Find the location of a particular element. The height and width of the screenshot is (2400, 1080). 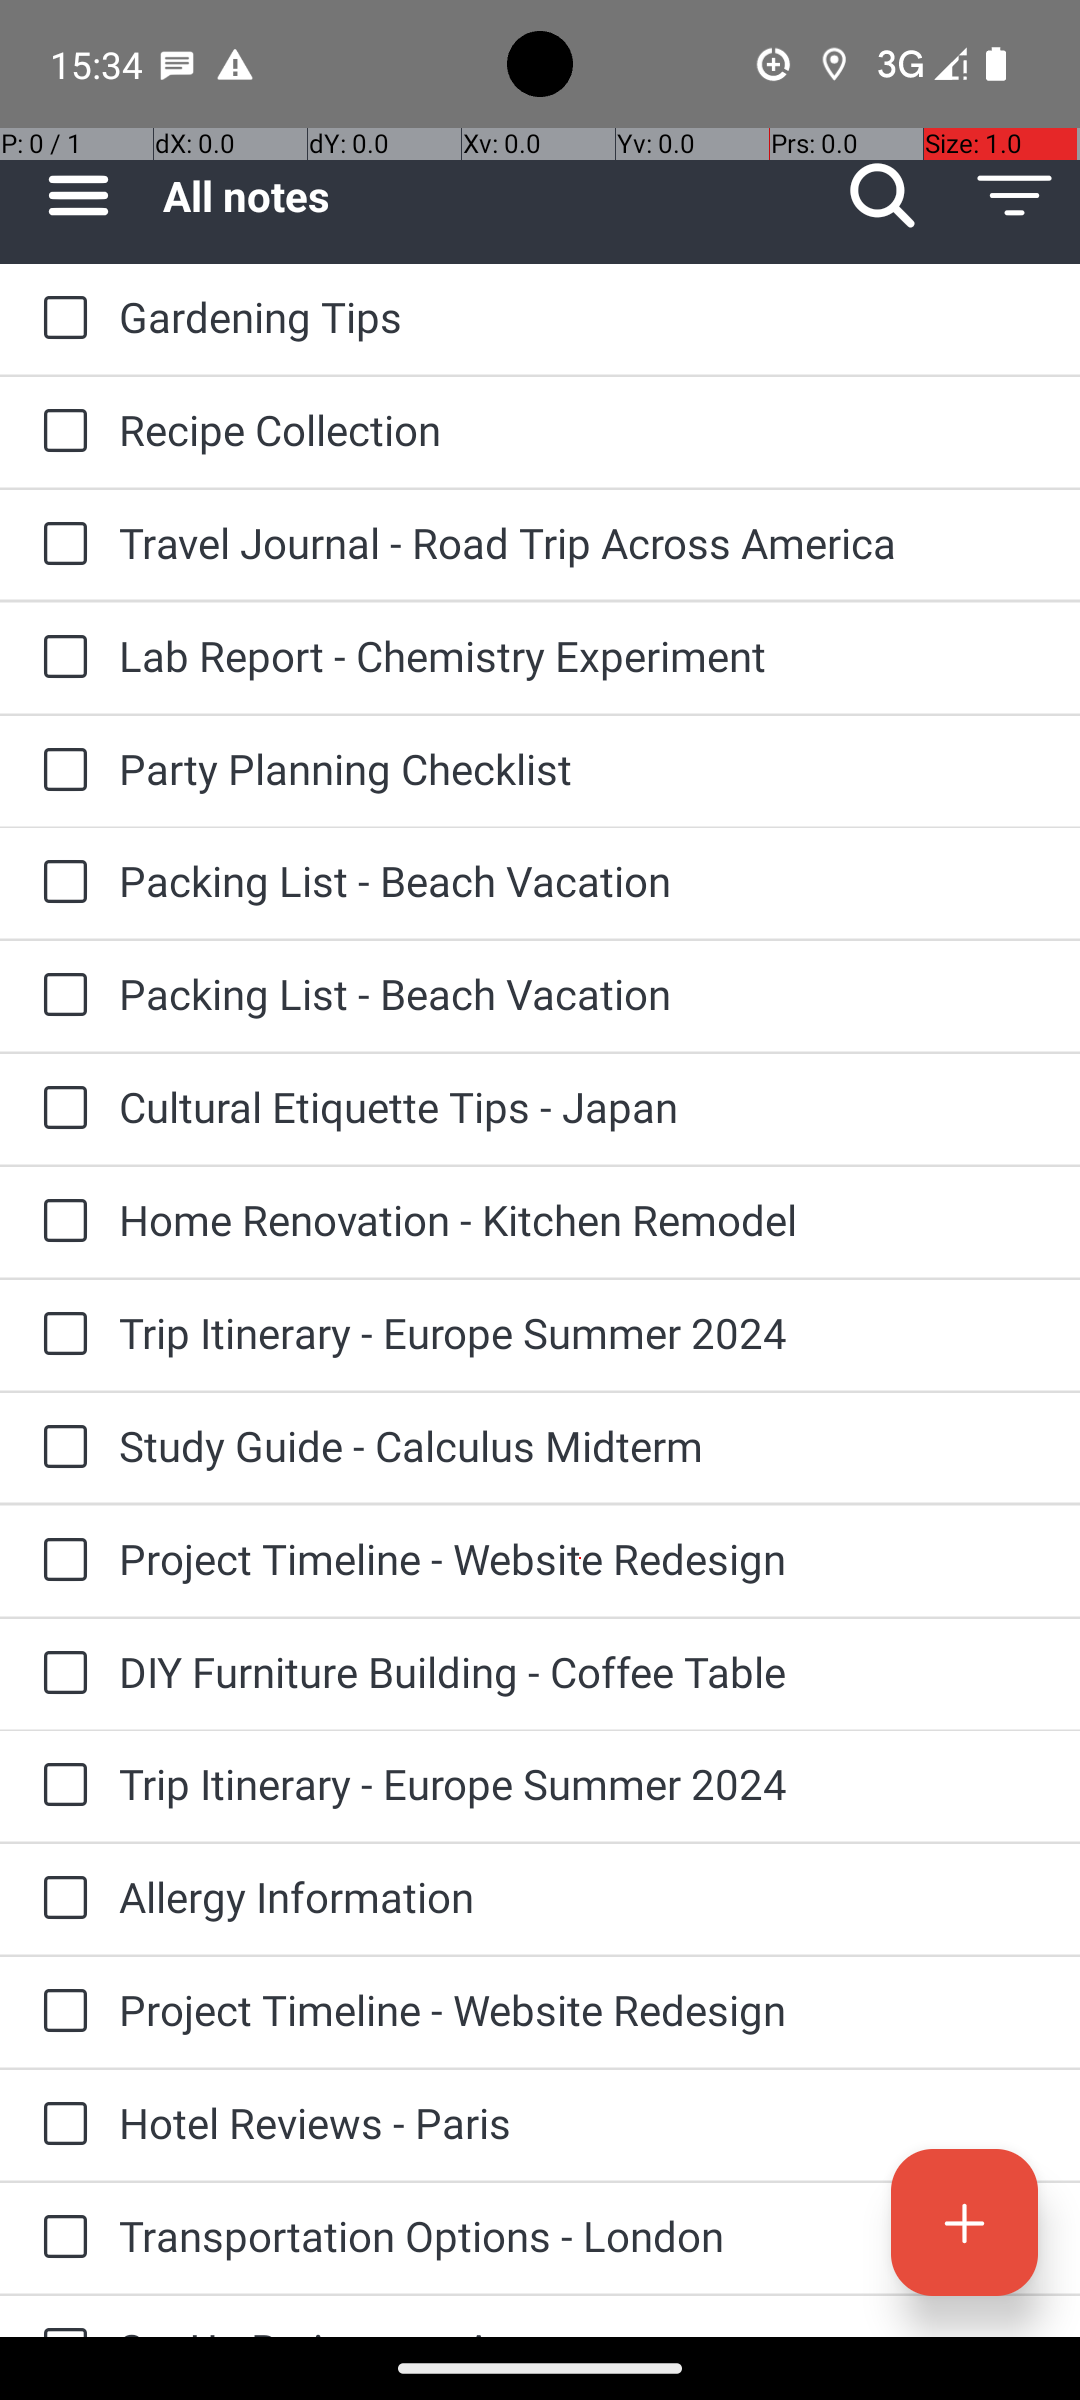

to-do: Trip Itinerary - Europe Summer 2024 is located at coordinates (60, 1335).